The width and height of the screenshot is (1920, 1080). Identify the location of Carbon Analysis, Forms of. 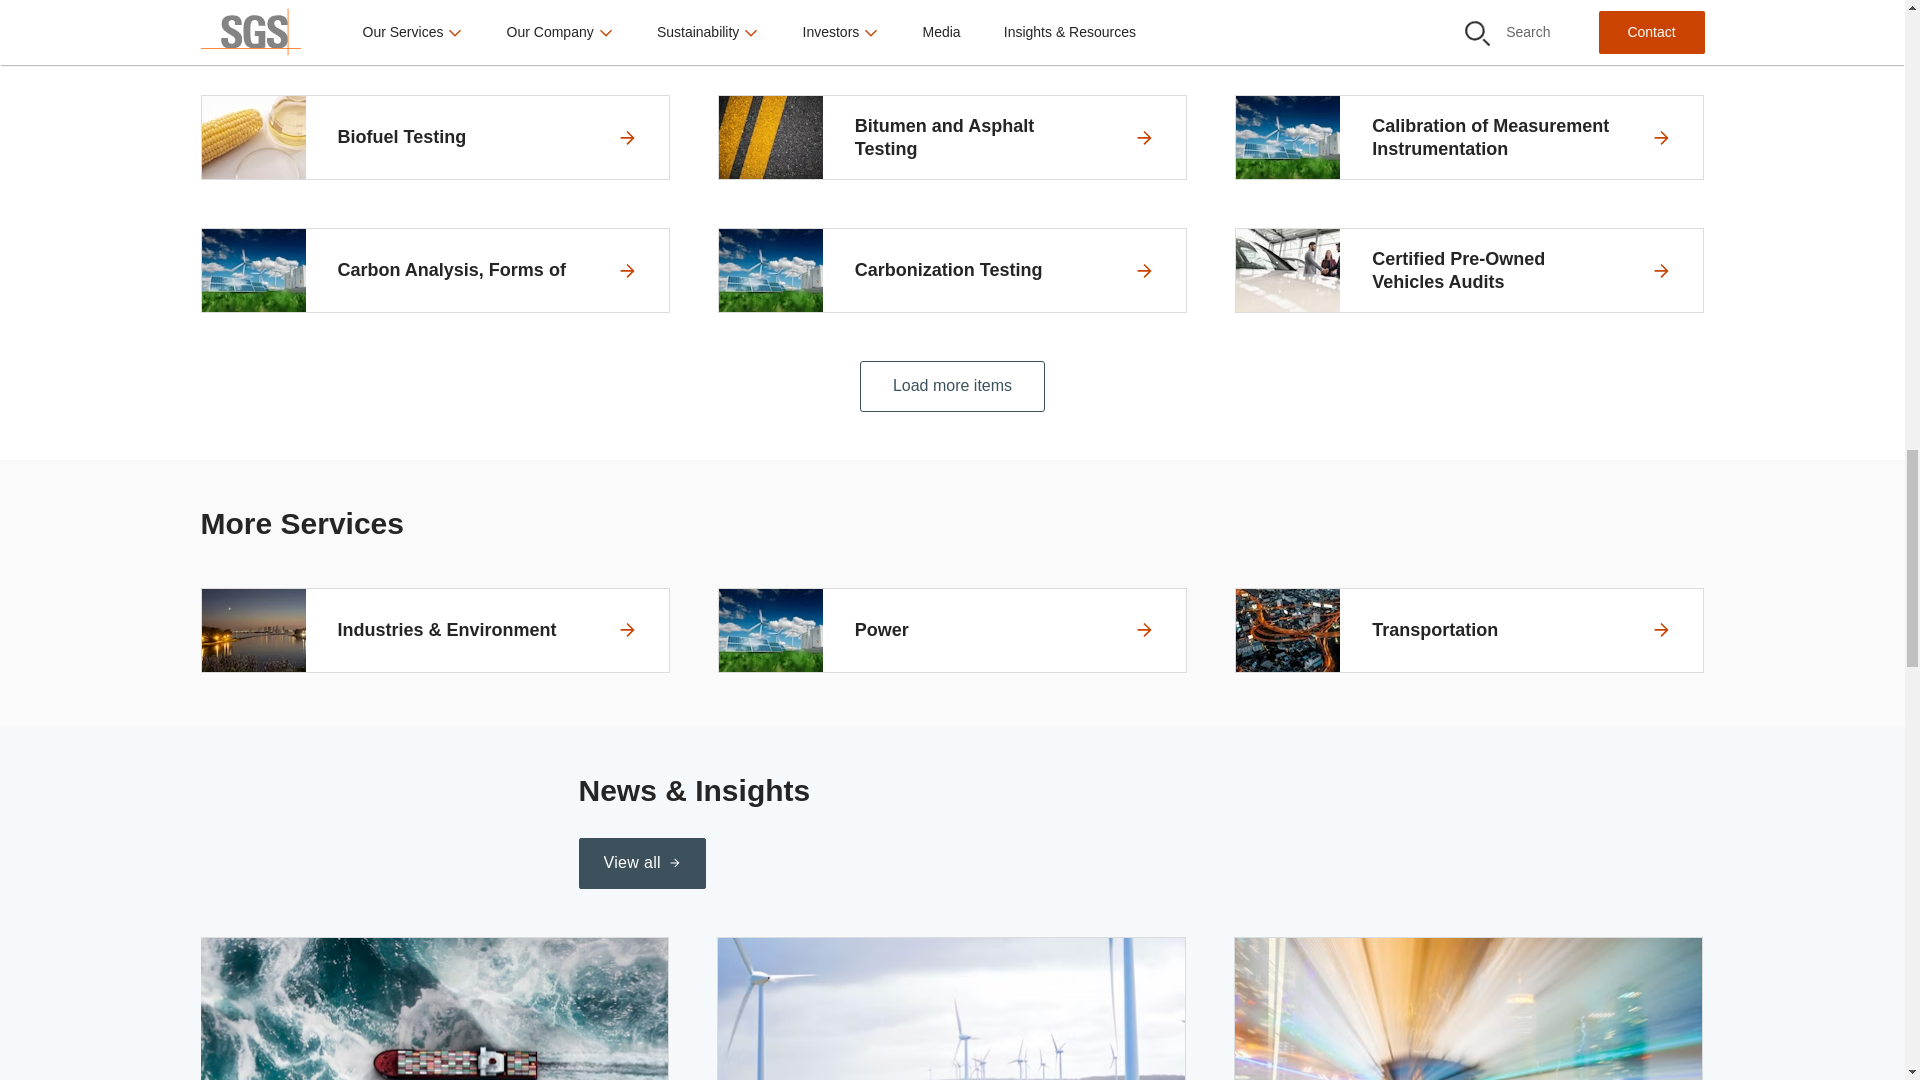
(434, 270).